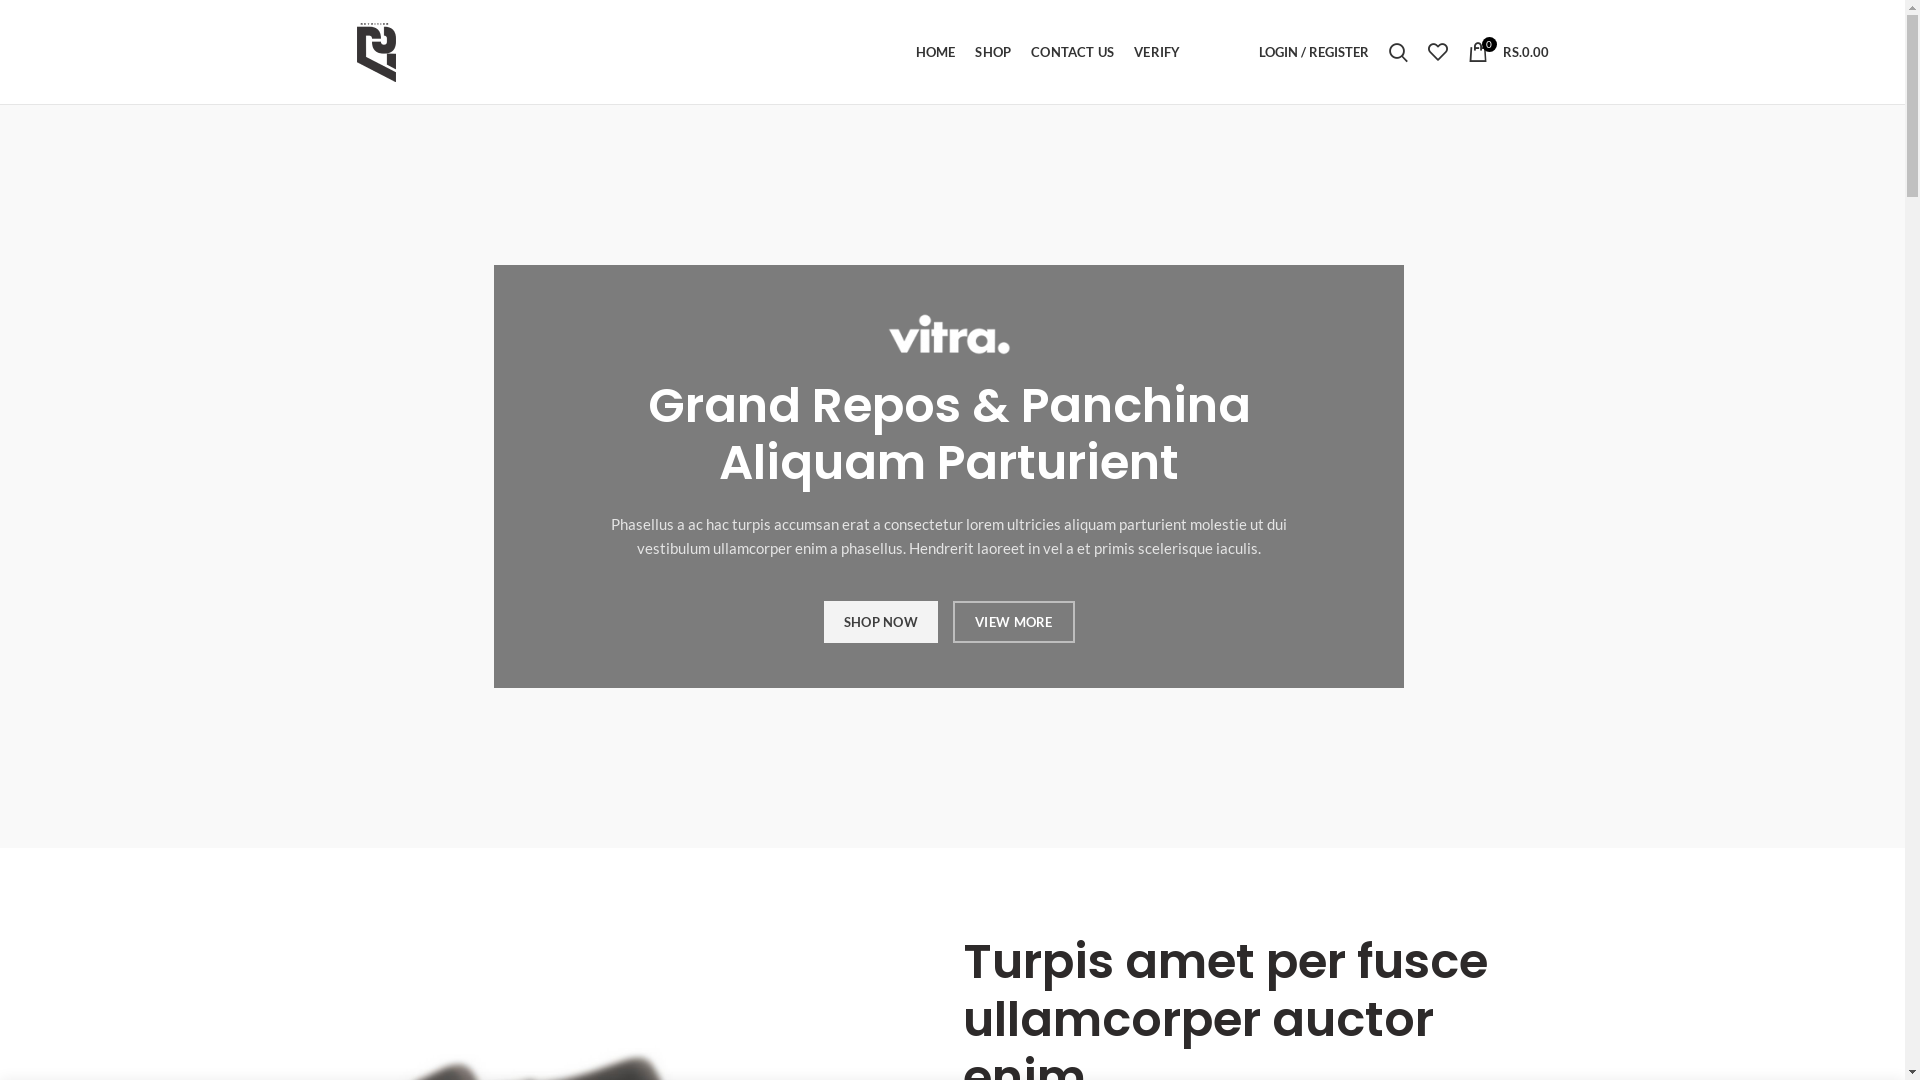 The height and width of the screenshot is (1080, 1920). Describe the element at coordinates (1313, 52) in the screenshot. I see `LOGIN / REGISTER` at that location.